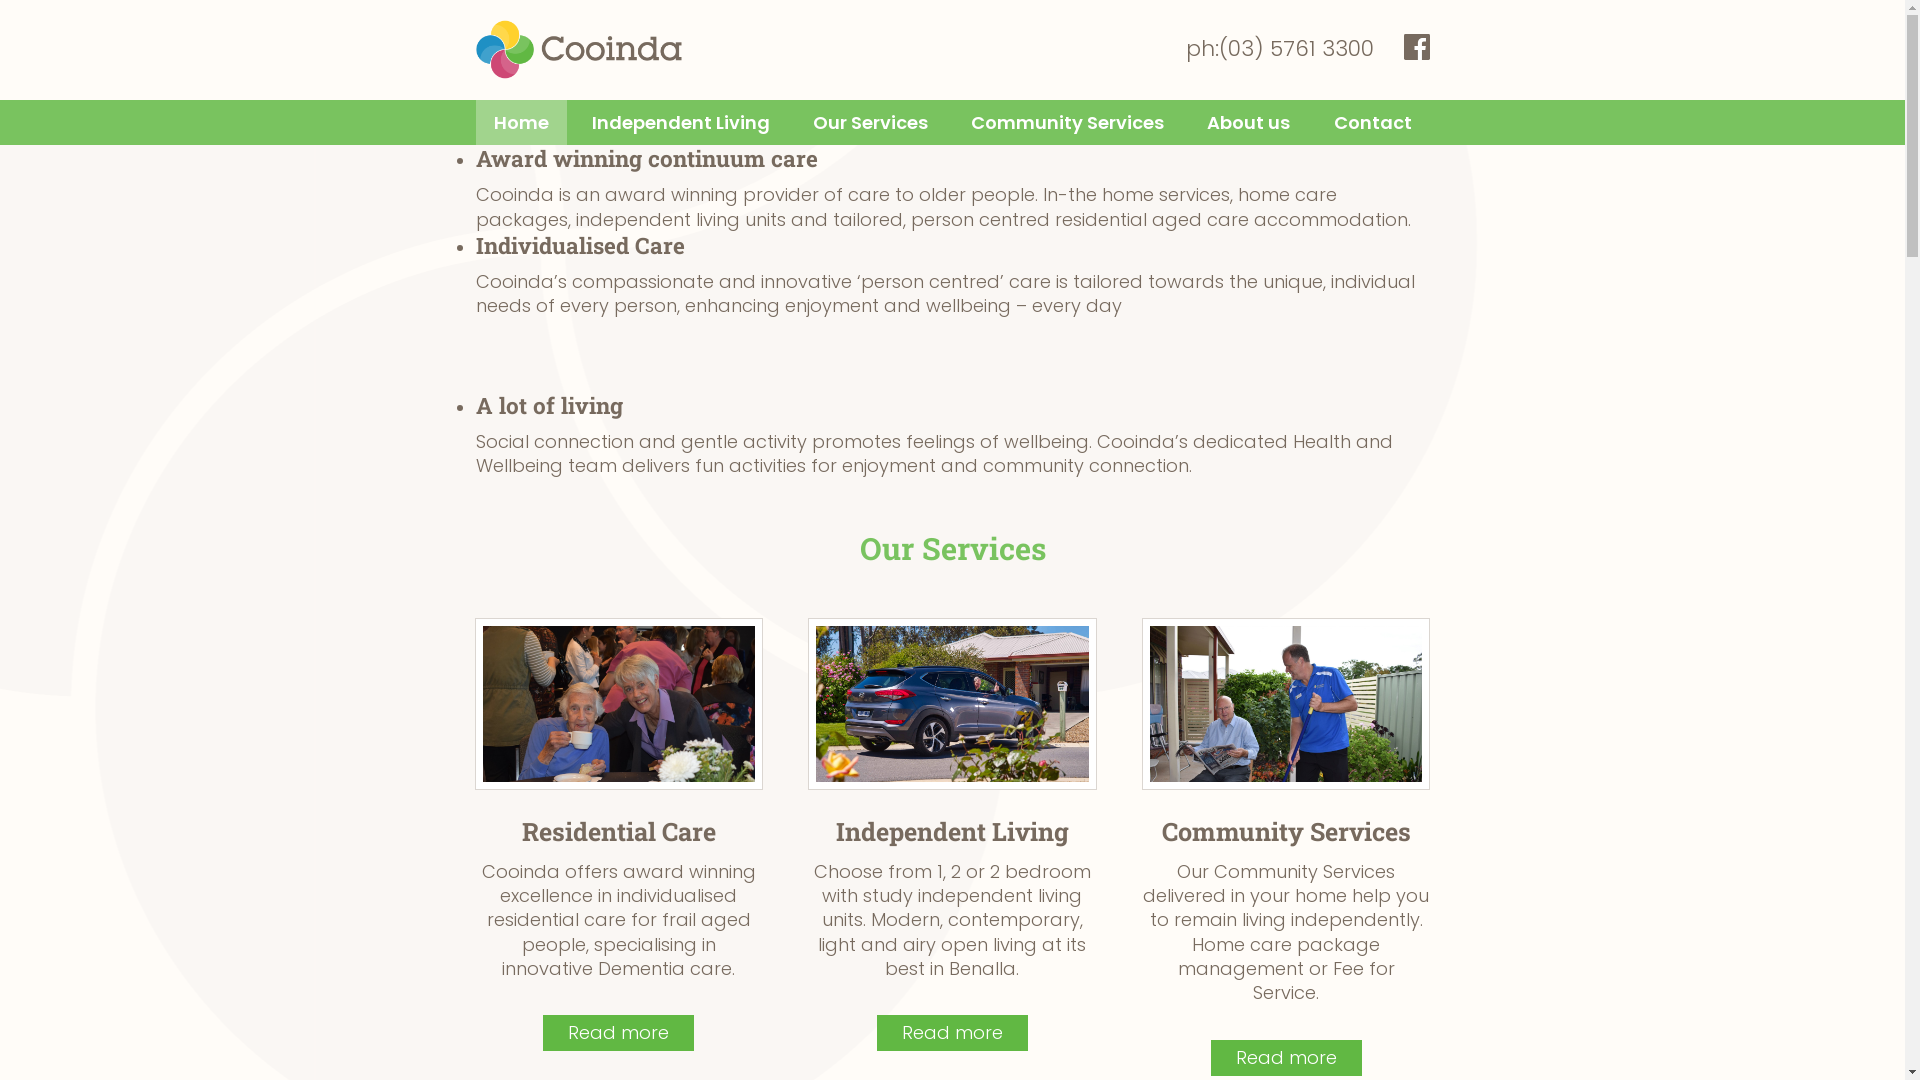 This screenshot has width=1920, height=1080. Describe the element at coordinates (522, 122) in the screenshot. I see `Home` at that location.